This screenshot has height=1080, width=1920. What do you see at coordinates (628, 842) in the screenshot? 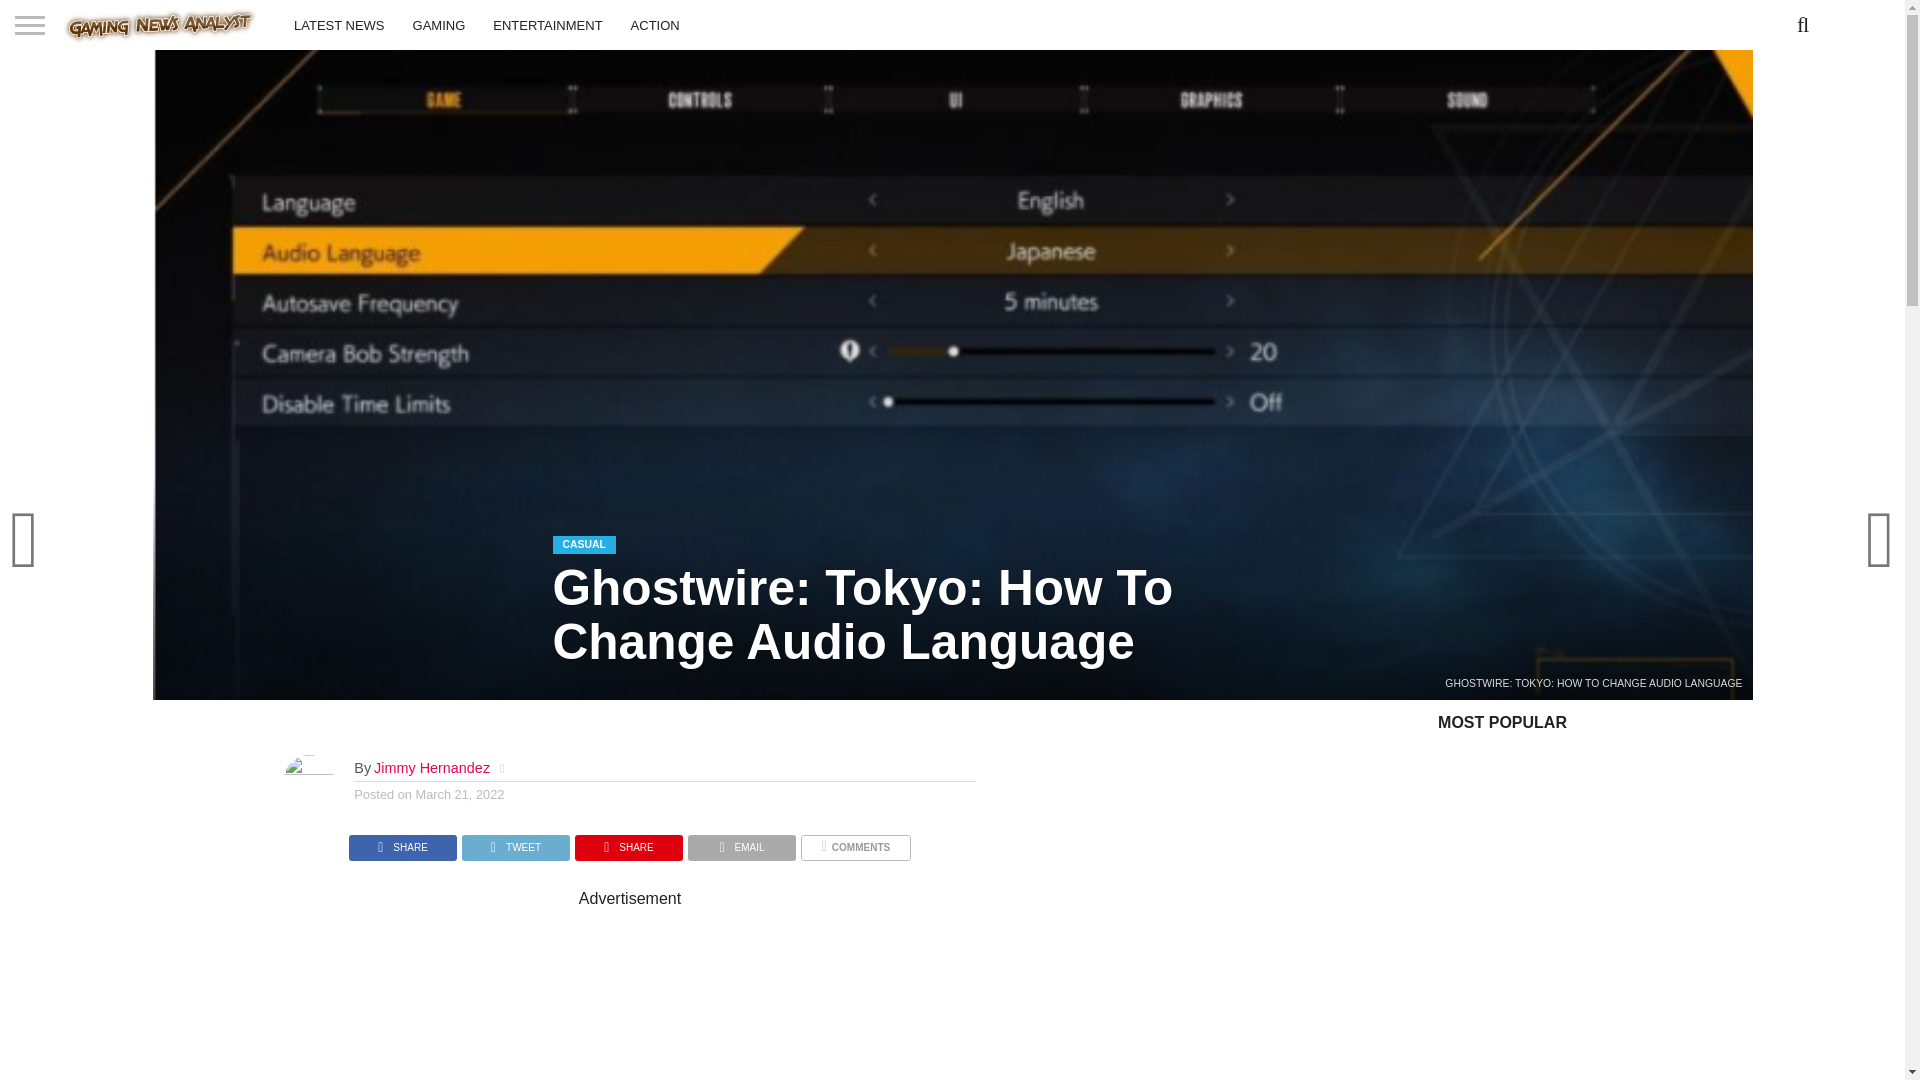
I see `Pin This Post` at bounding box center [628, 842].